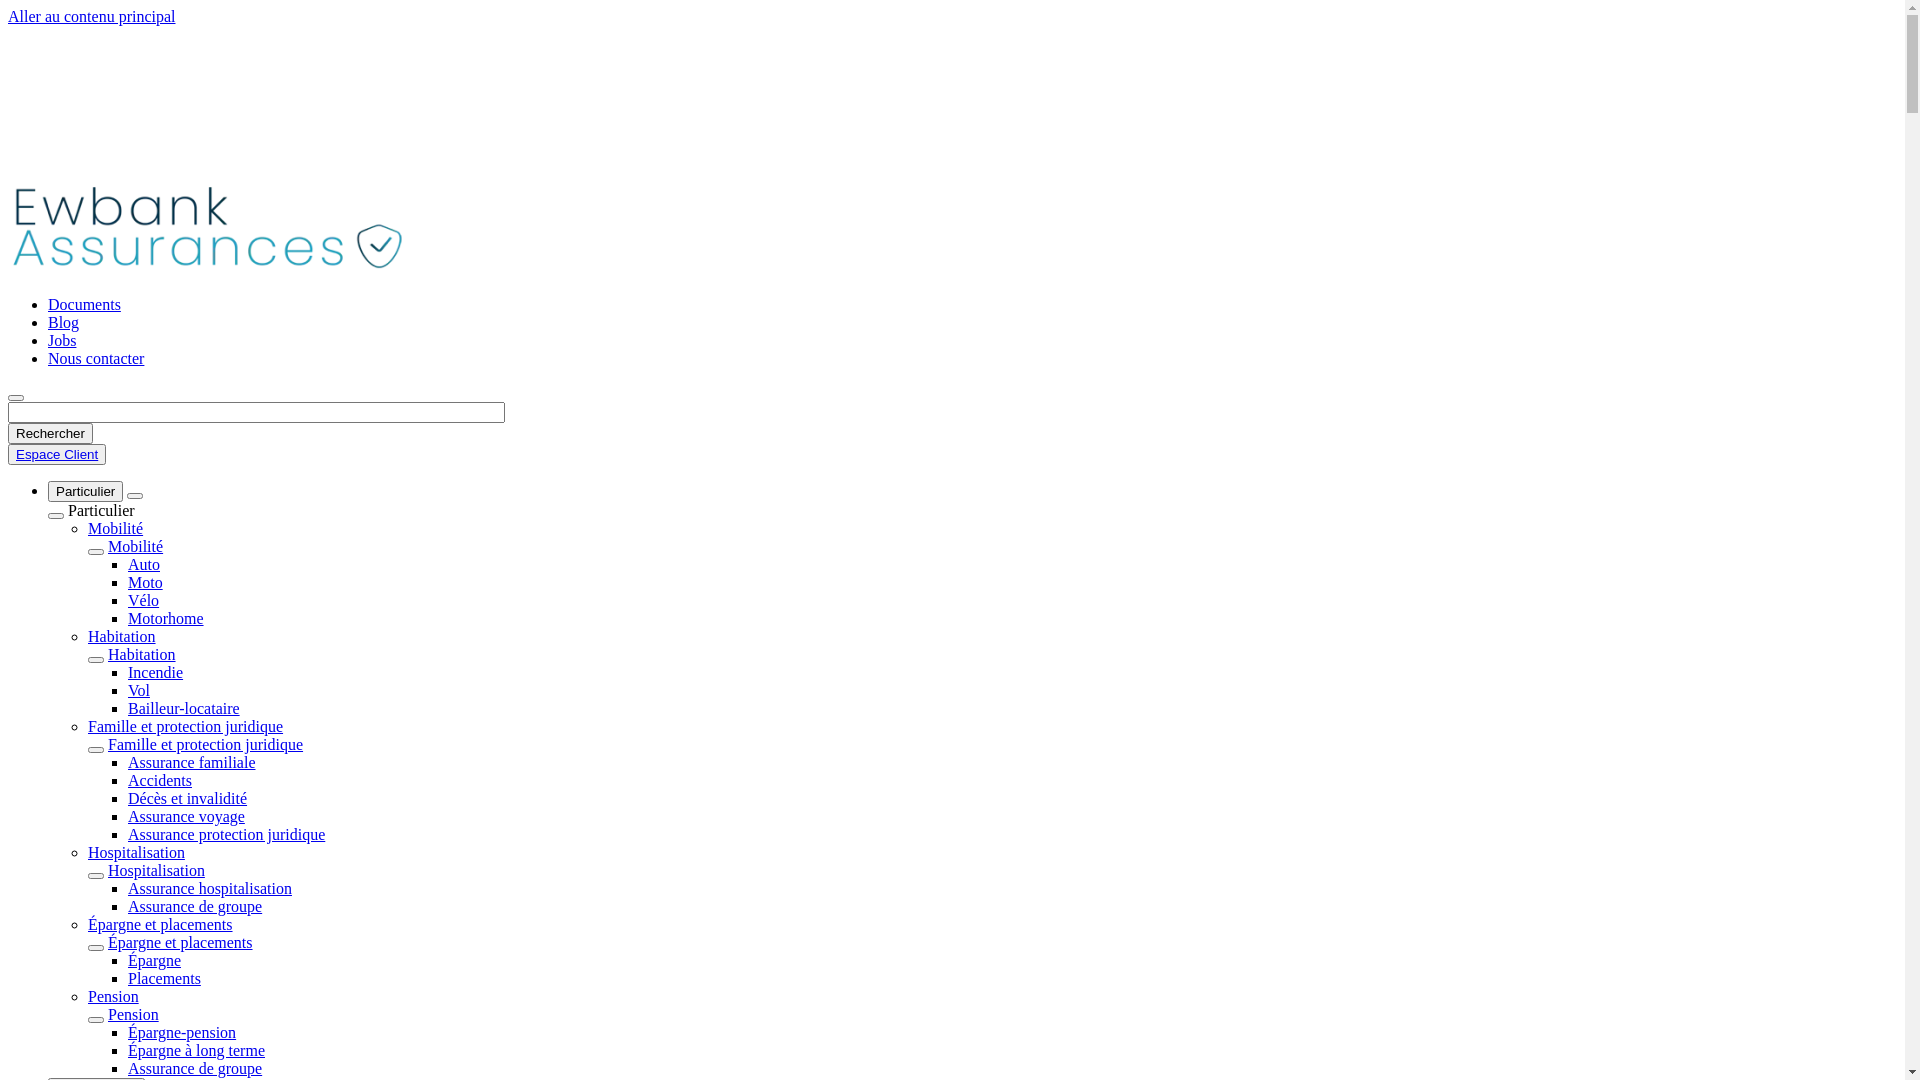  I want to click on Auto, so click(144, 564).